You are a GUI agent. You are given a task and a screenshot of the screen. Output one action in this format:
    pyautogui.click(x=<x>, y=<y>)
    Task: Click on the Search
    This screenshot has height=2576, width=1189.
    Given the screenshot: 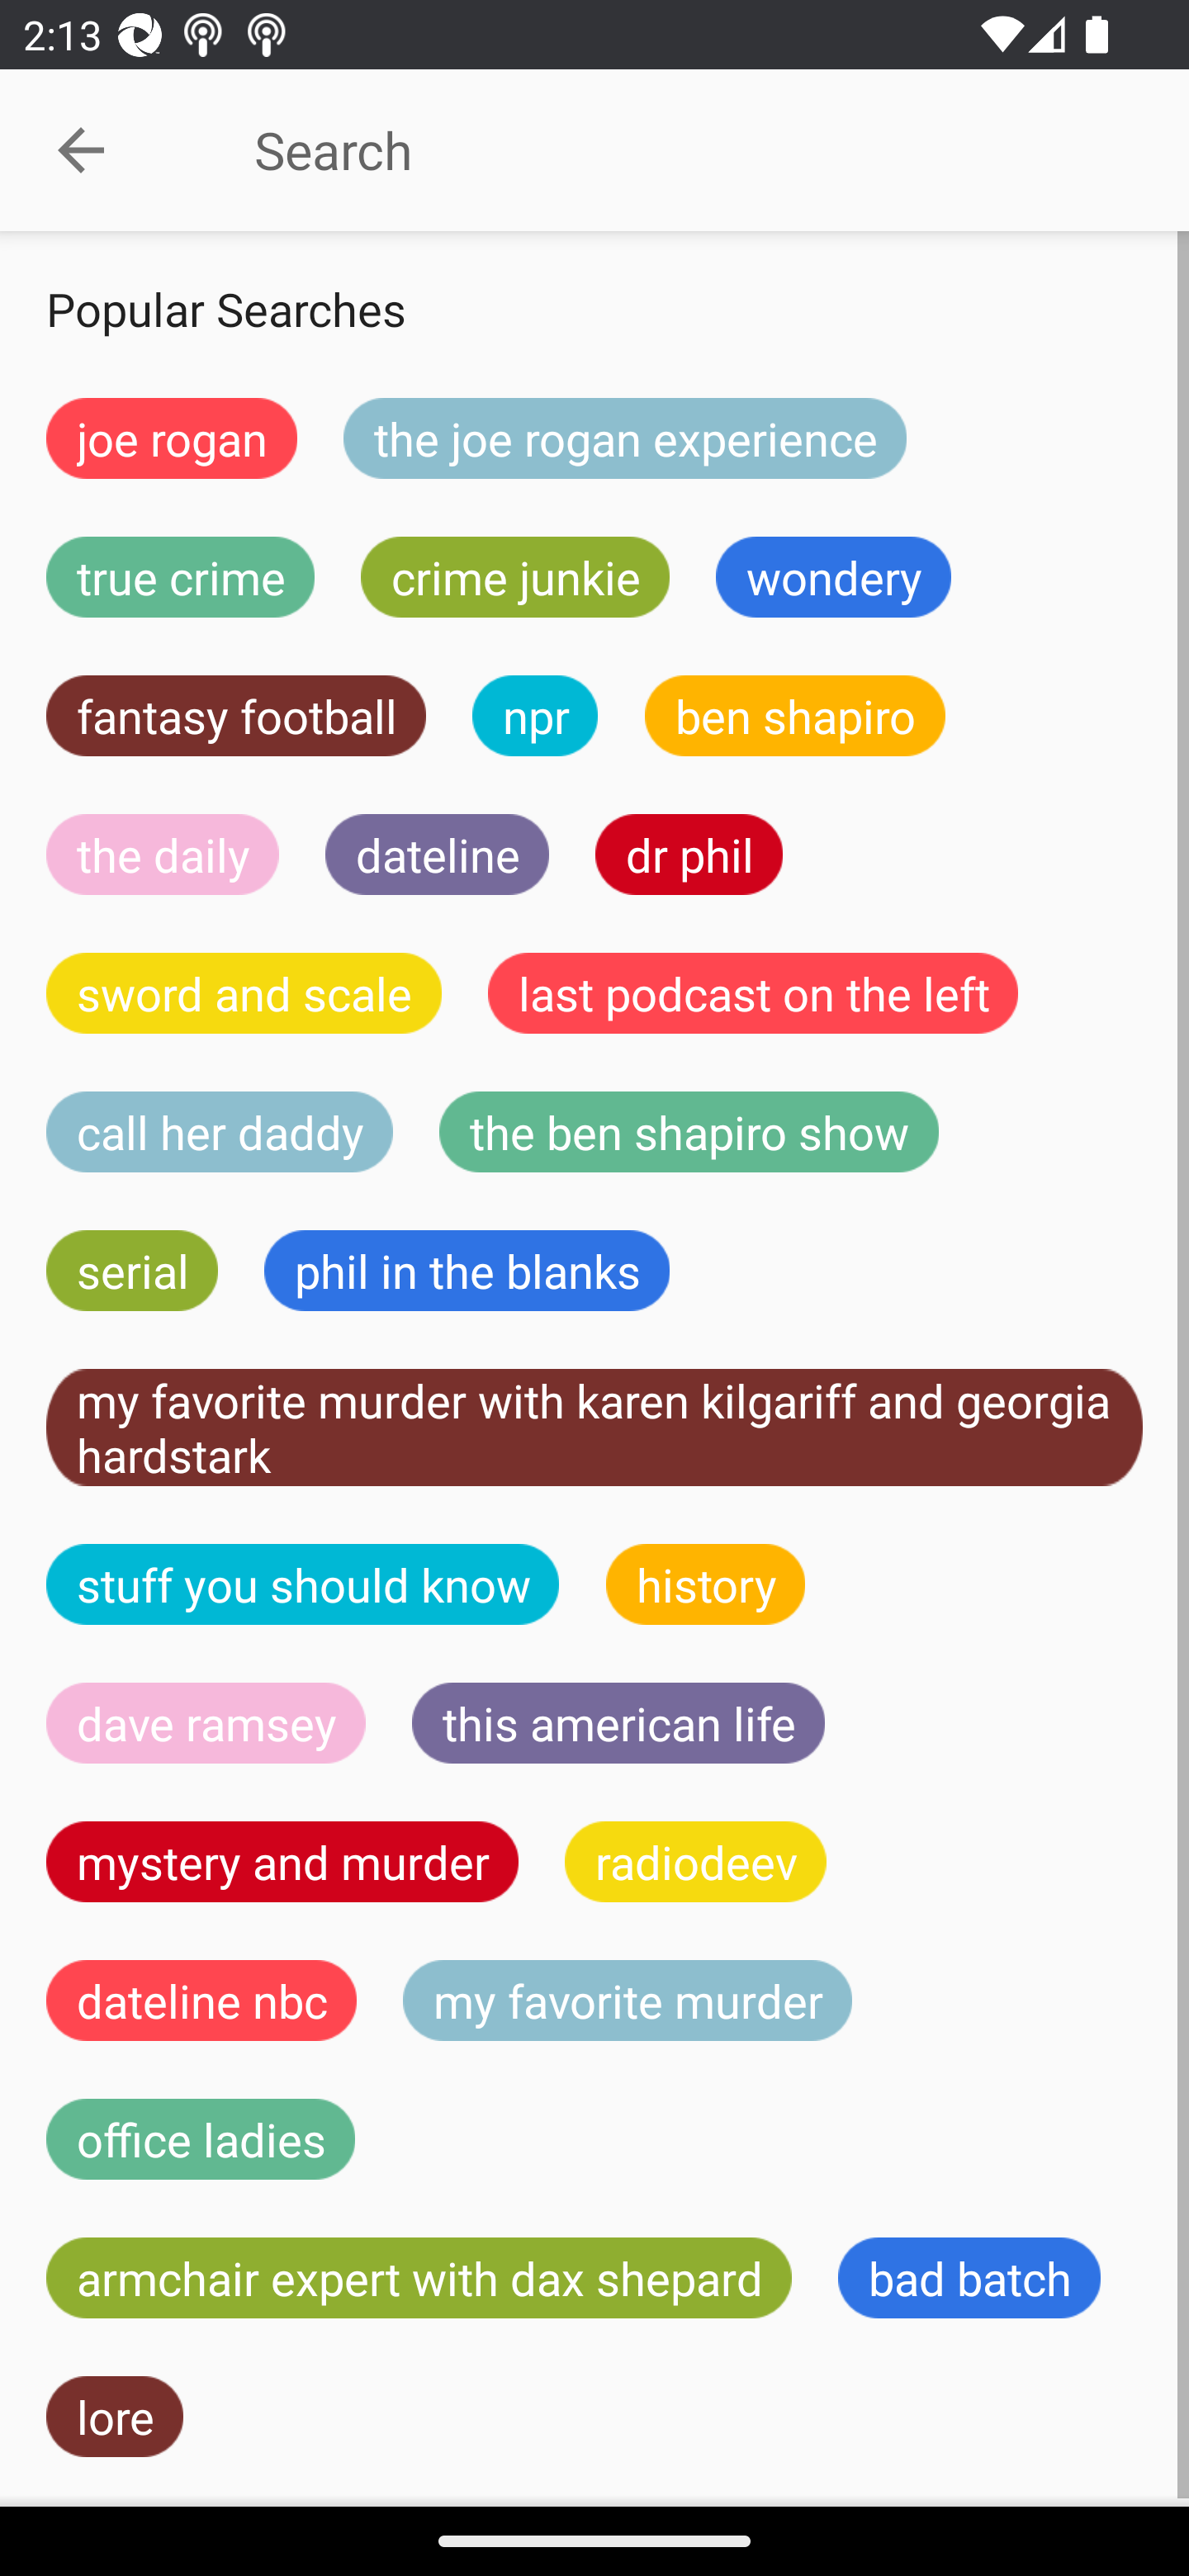 What is the action you would take?
    pyautogui.click(x=670, y=150)
    